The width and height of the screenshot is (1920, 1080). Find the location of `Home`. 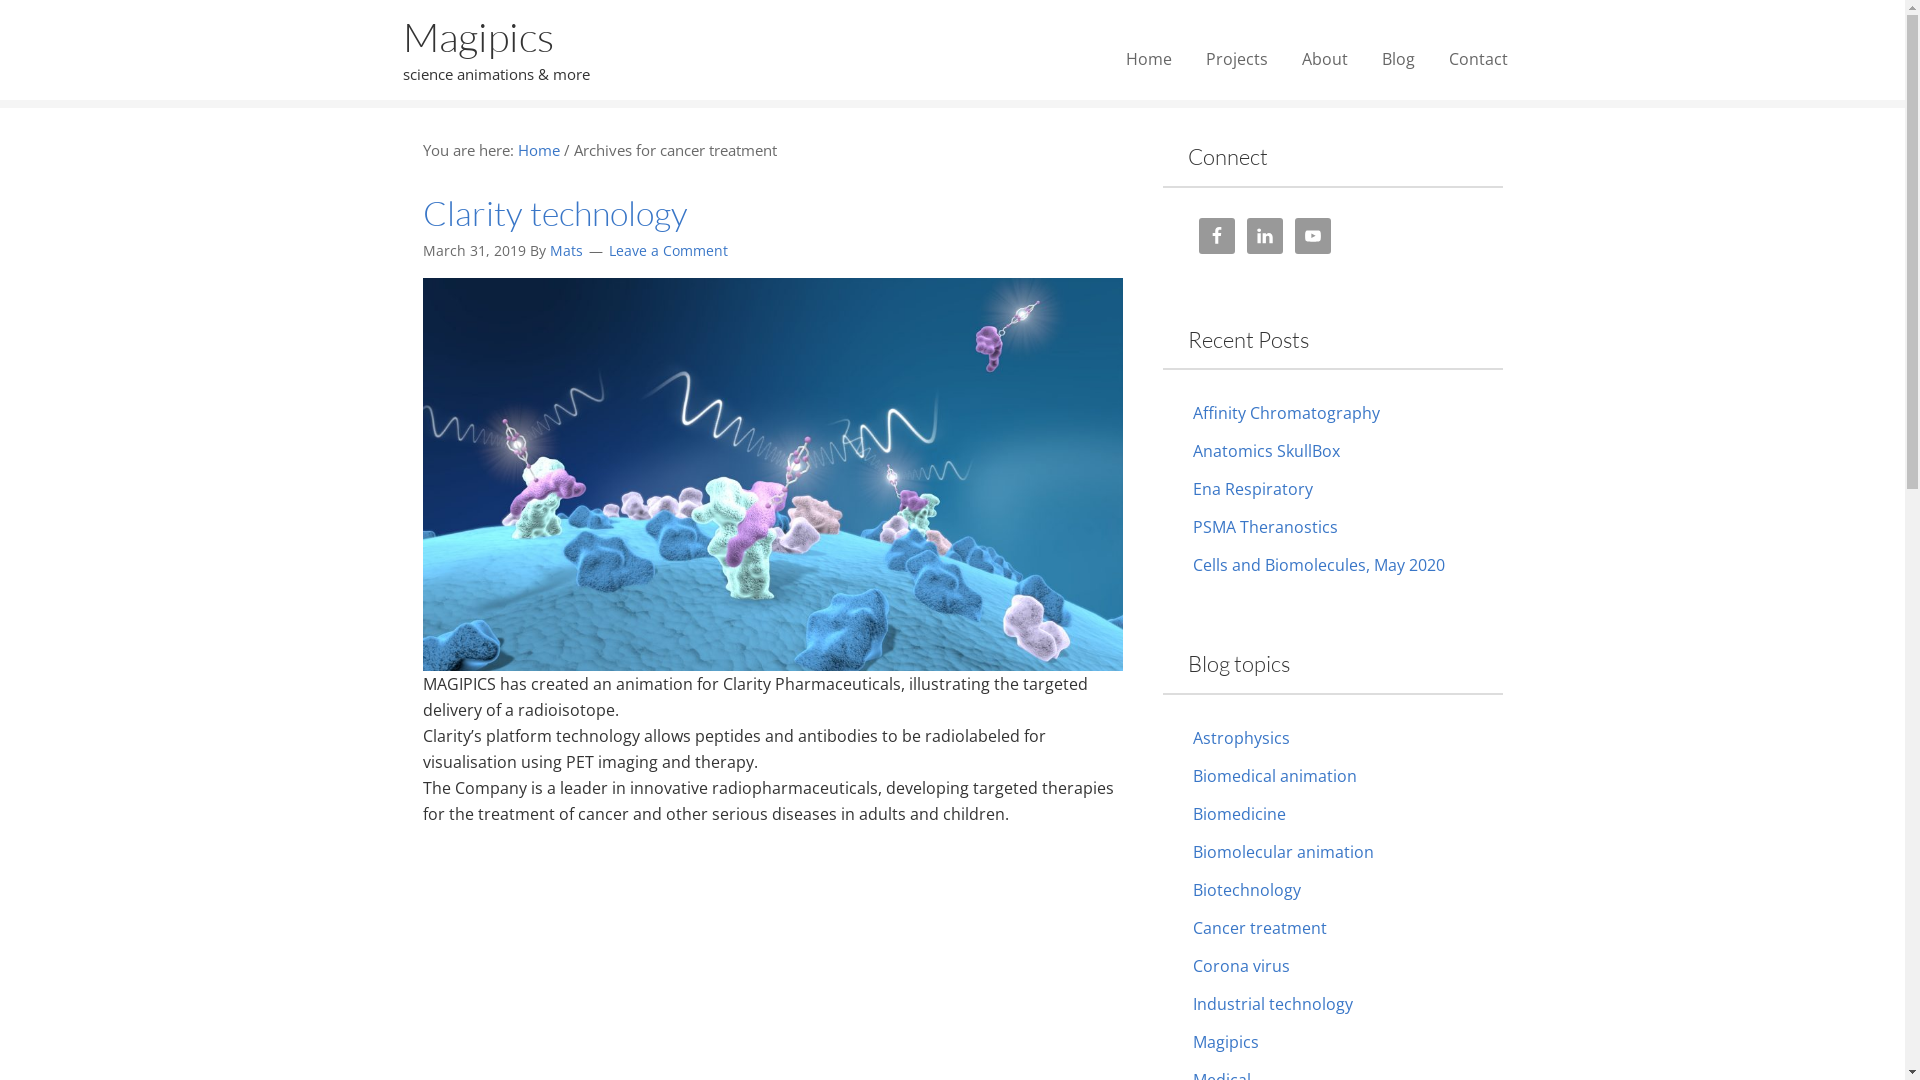

Home is located at coordinates (539, 150).